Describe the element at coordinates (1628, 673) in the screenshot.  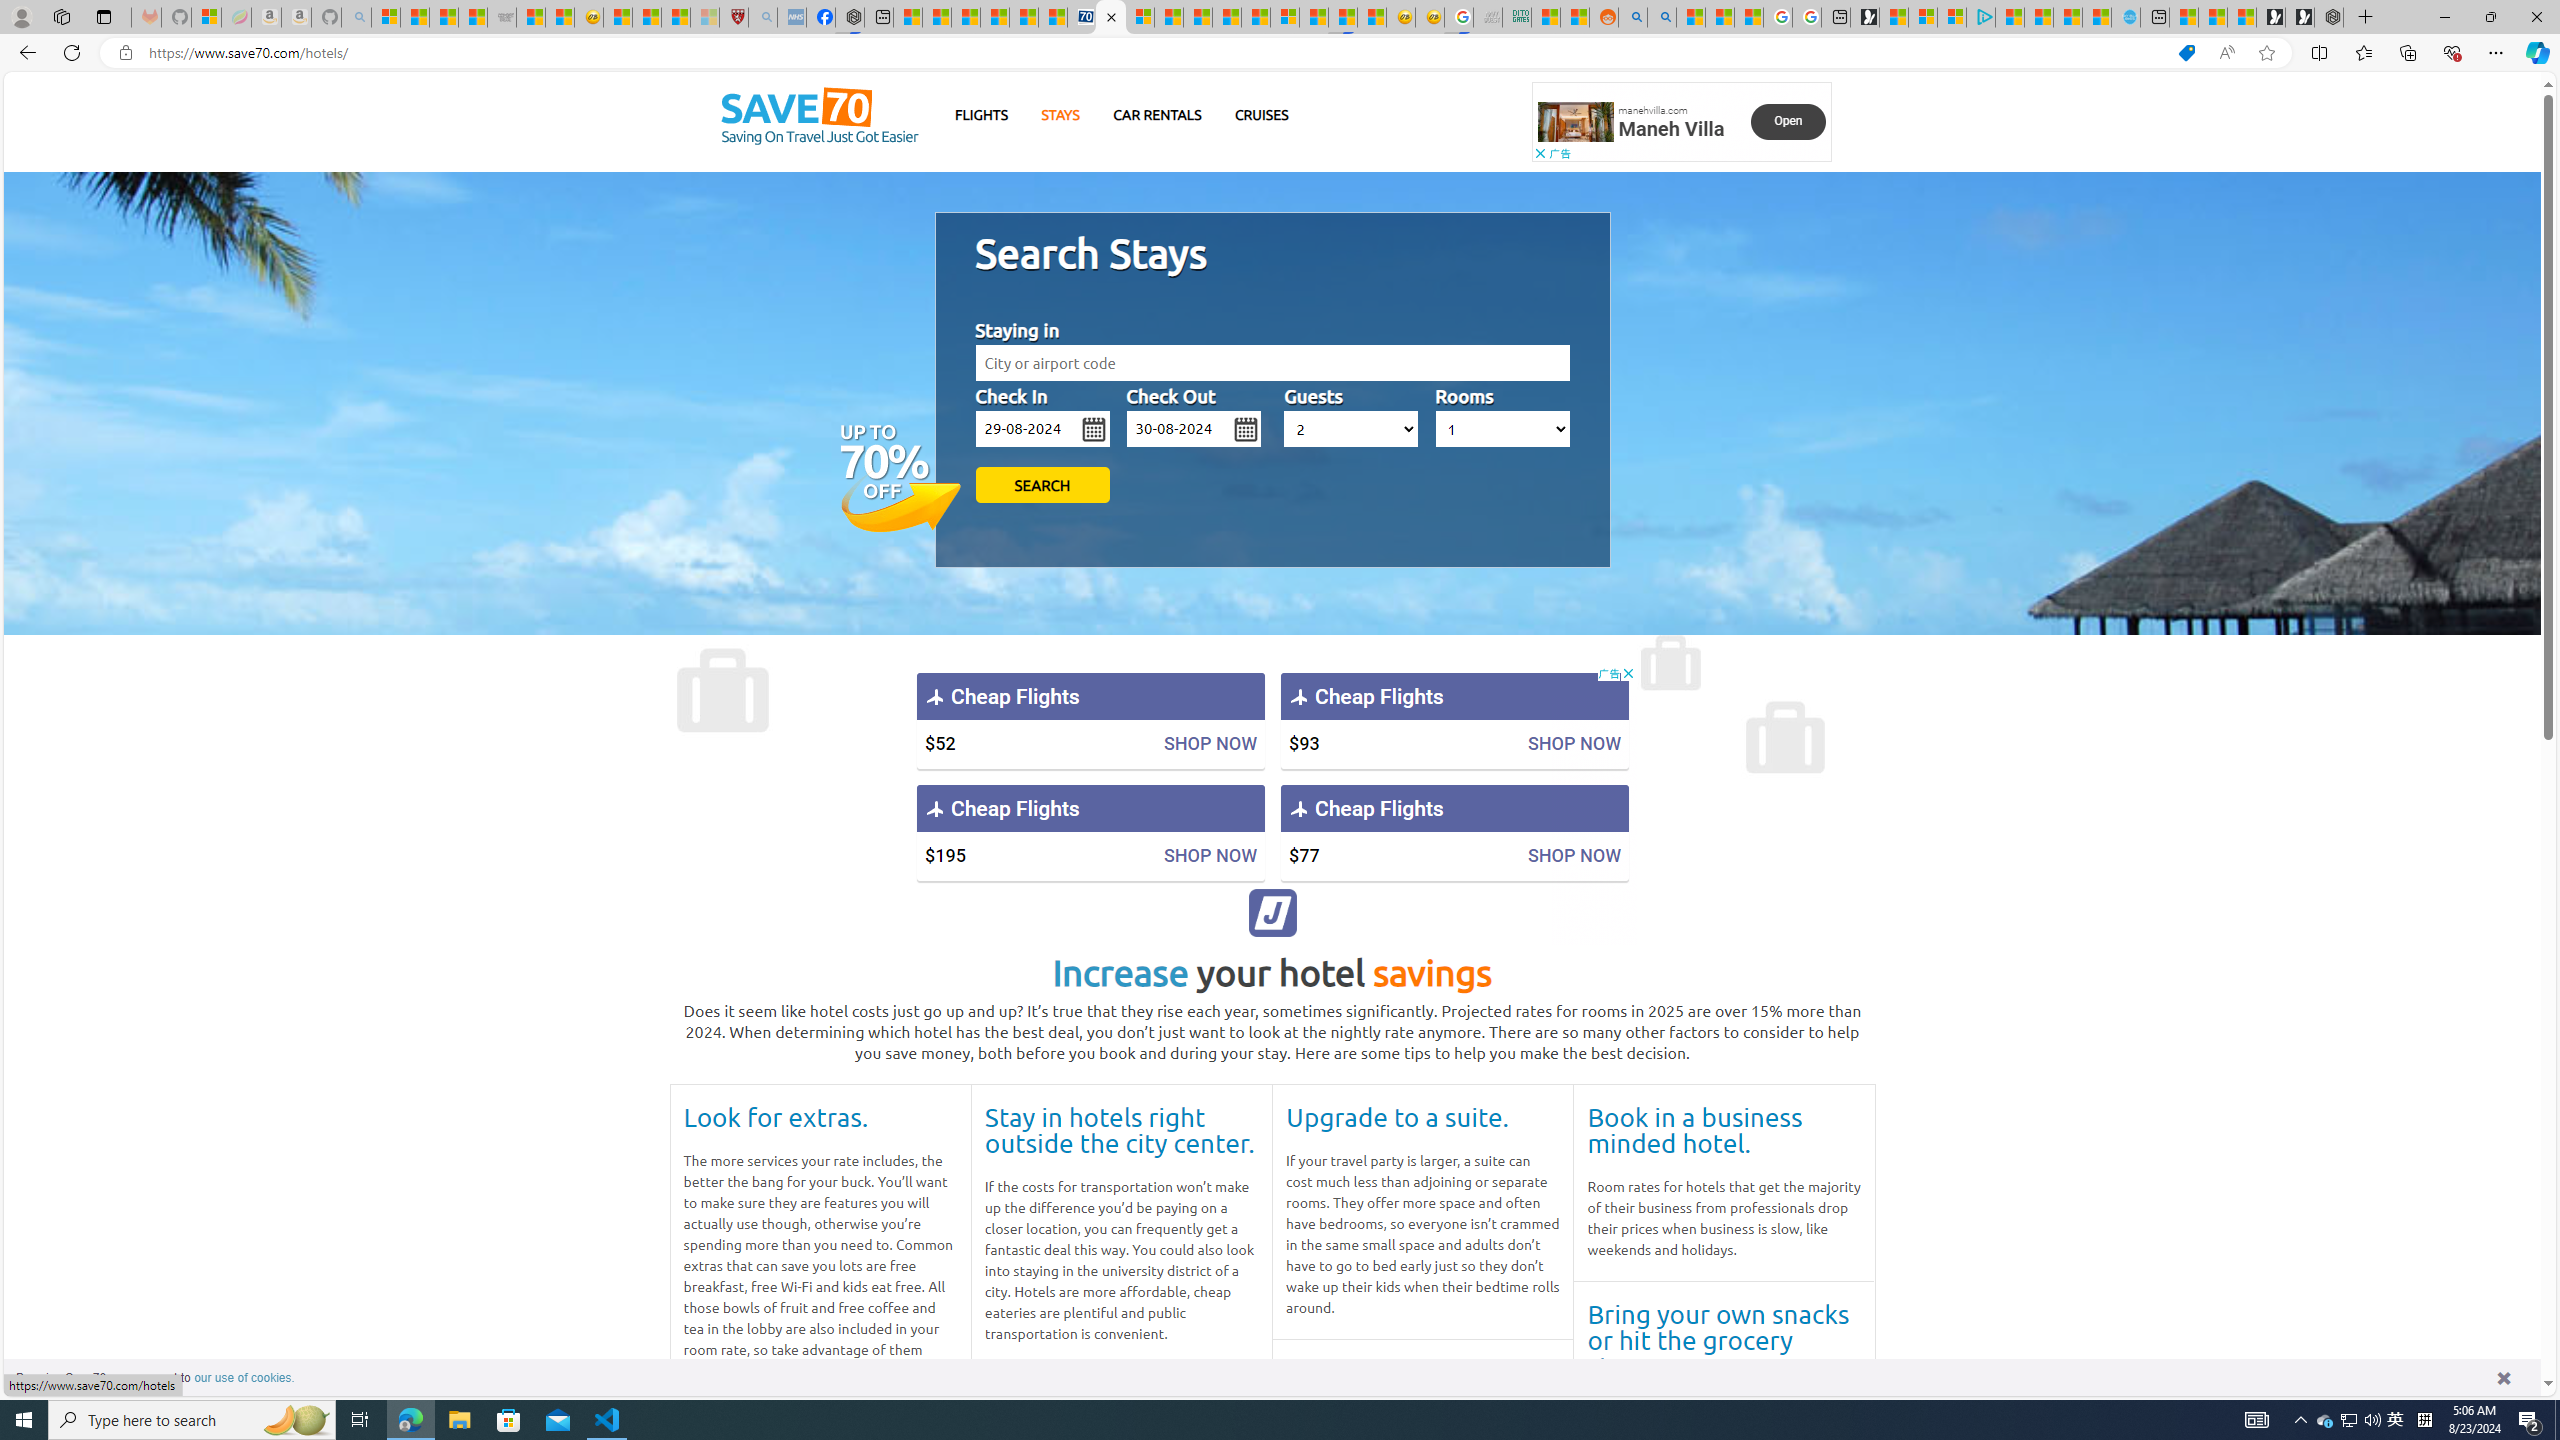
I see `AutomationID: cbb` at that location.